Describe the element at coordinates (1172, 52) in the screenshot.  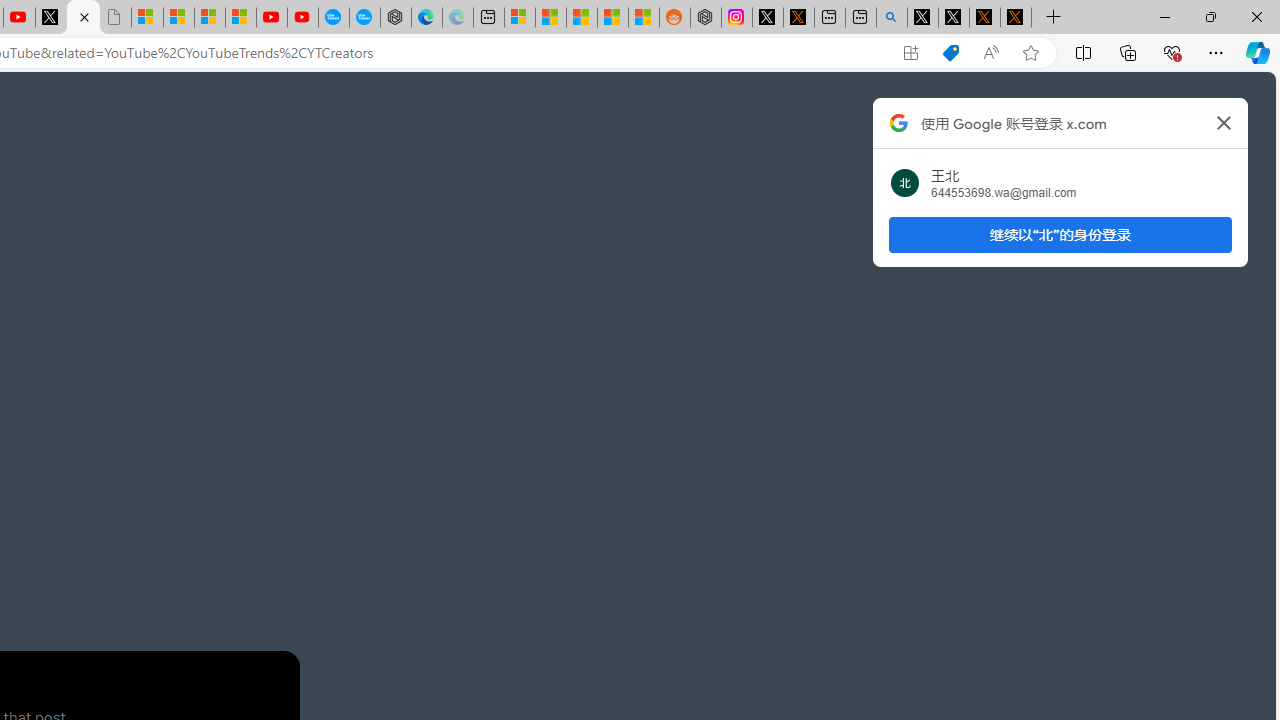
I see `Browser essentials` at that location.